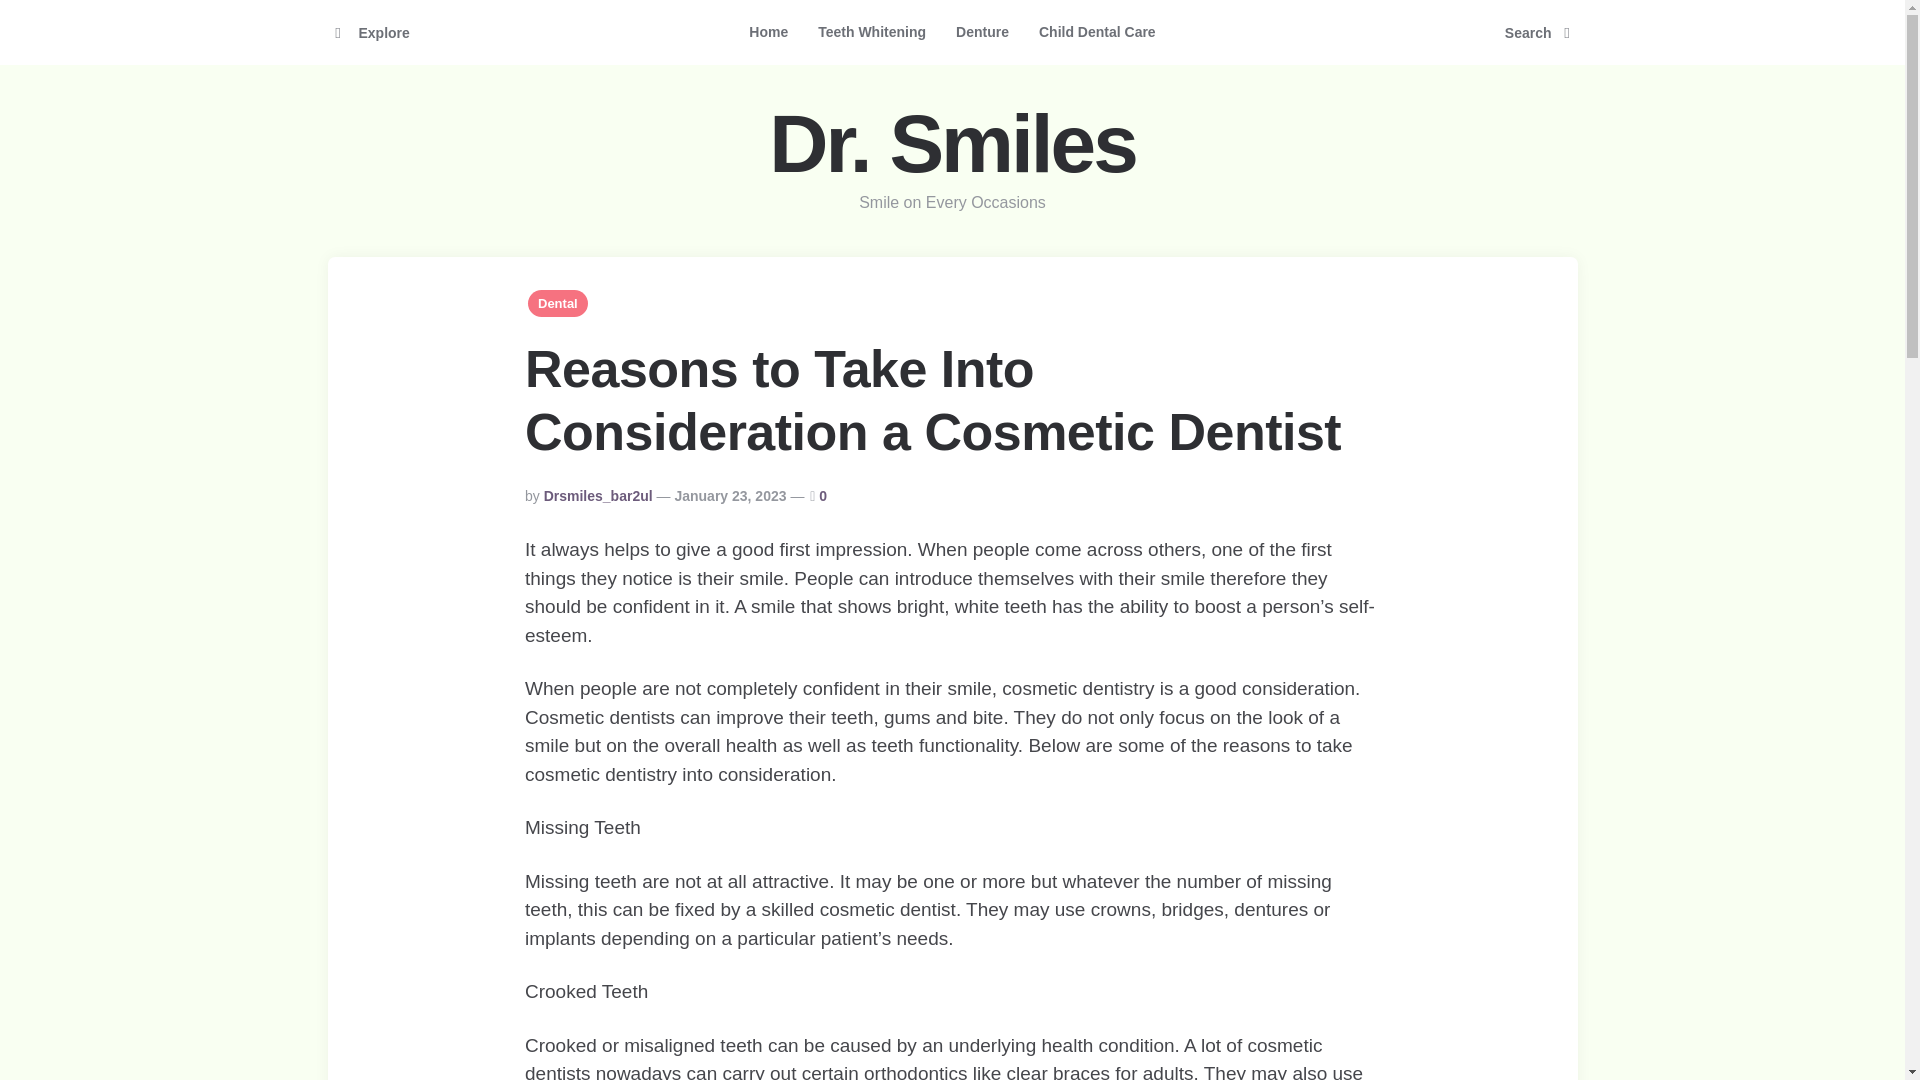 This screenshot has width=1920, height=1080. I want to click on Dental, so click(558, 304).